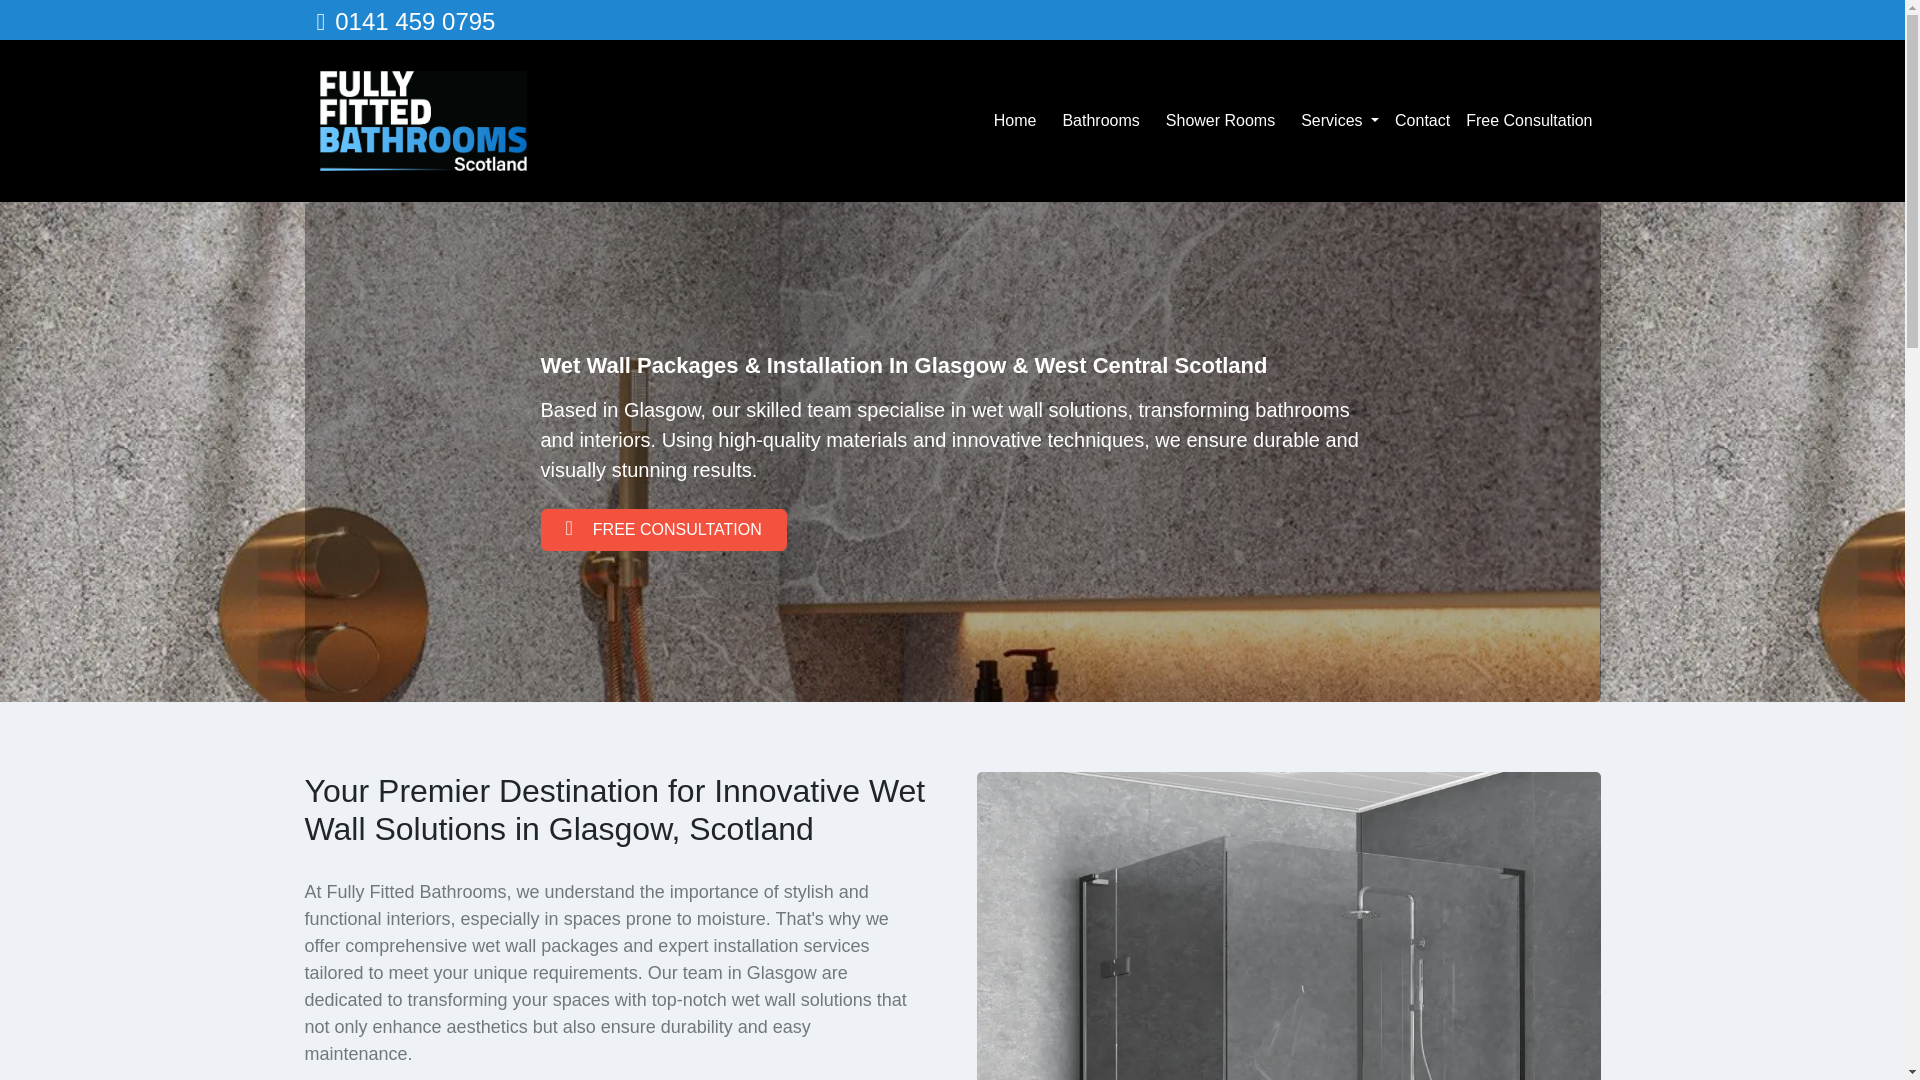 This screenshot has height=1080, width=1920. What do you see at coordinates (1339, 121) in the screenshot?
I see `Services ` at bounding box center [1339, 121].